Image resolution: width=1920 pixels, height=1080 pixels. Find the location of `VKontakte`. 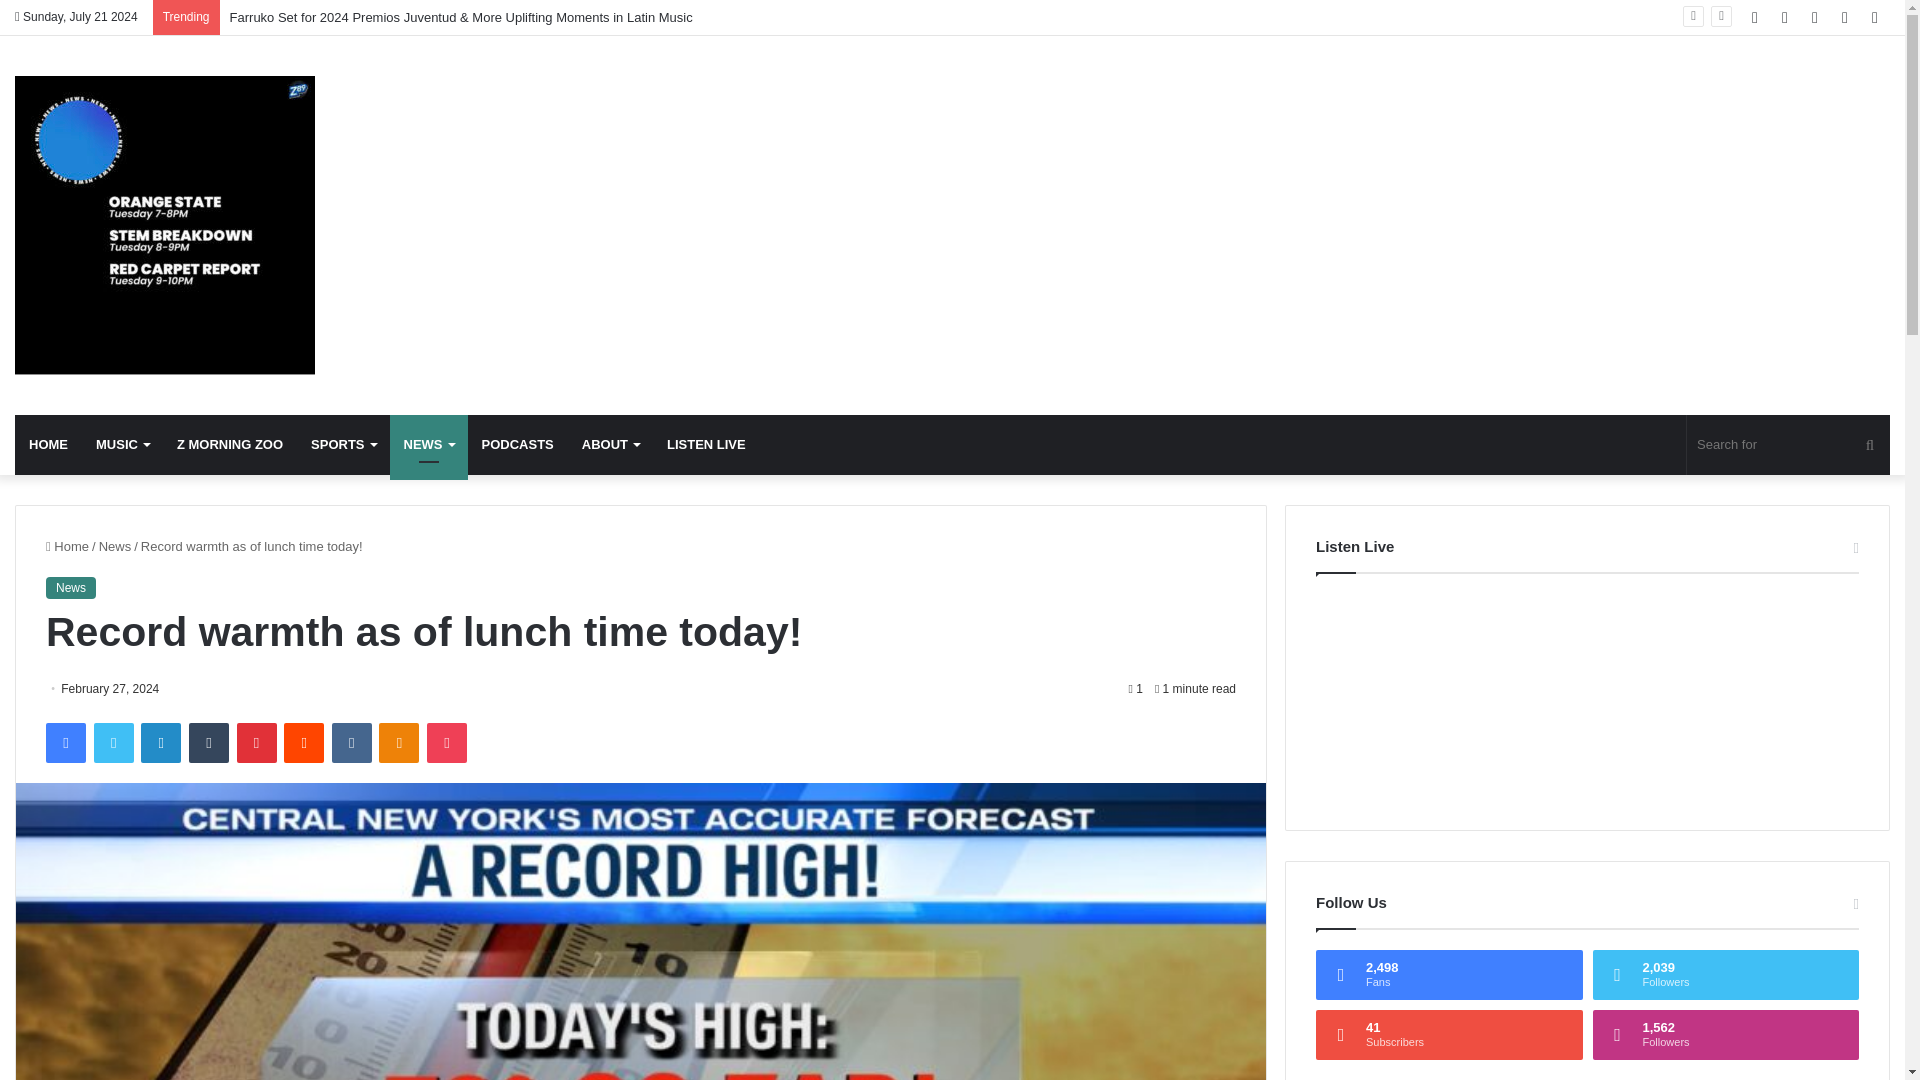

VKontakte is located at coordinates (352, 742).